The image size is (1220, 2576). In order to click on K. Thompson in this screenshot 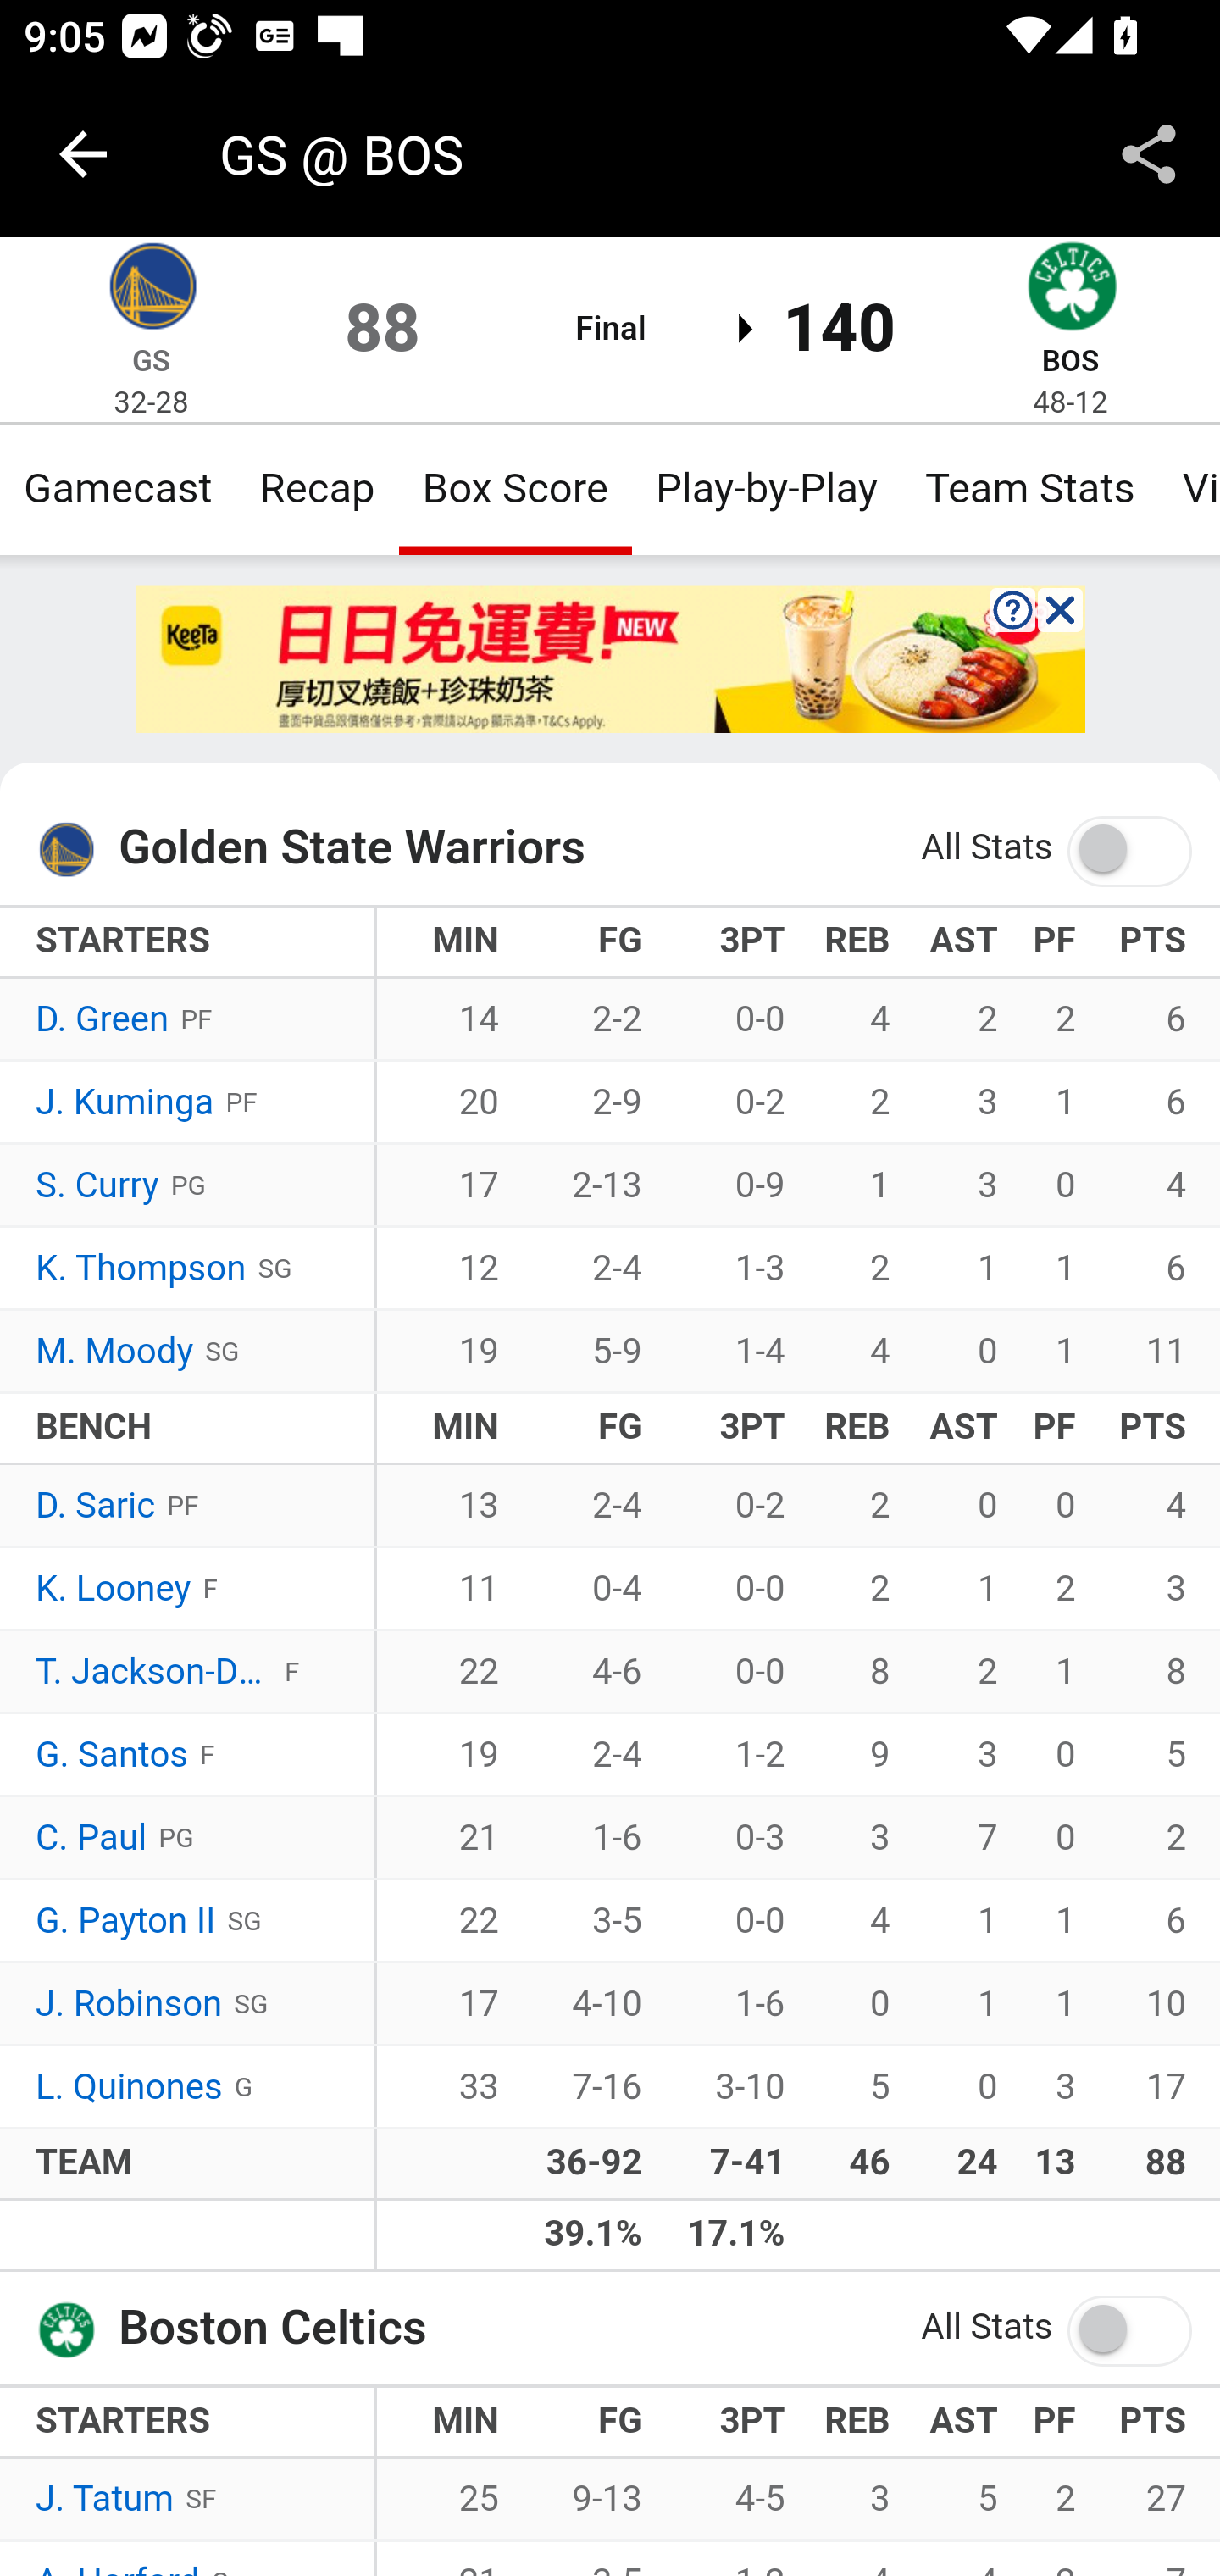, I will do `click(141, 1269)`.